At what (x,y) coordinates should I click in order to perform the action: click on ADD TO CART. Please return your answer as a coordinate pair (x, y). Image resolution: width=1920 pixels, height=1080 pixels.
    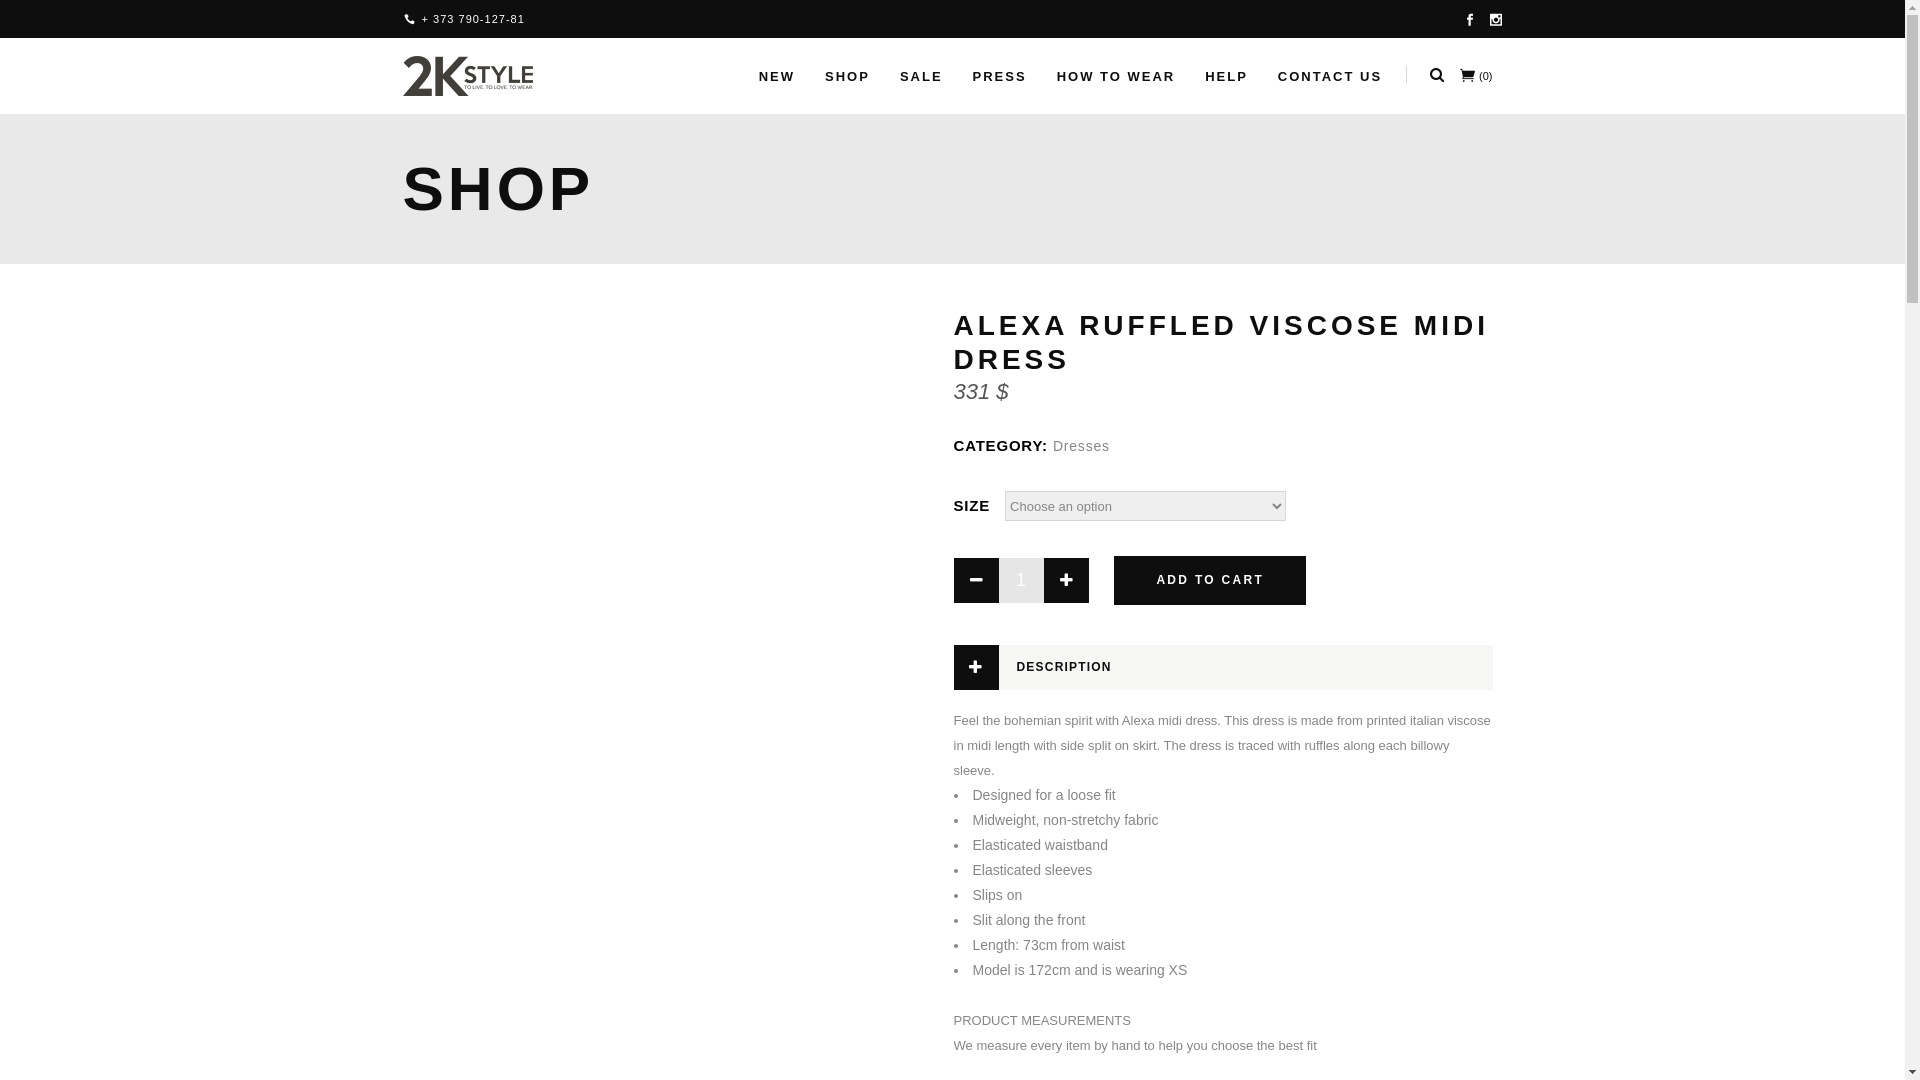
    Looking at the image, I should click on (1210, 580).